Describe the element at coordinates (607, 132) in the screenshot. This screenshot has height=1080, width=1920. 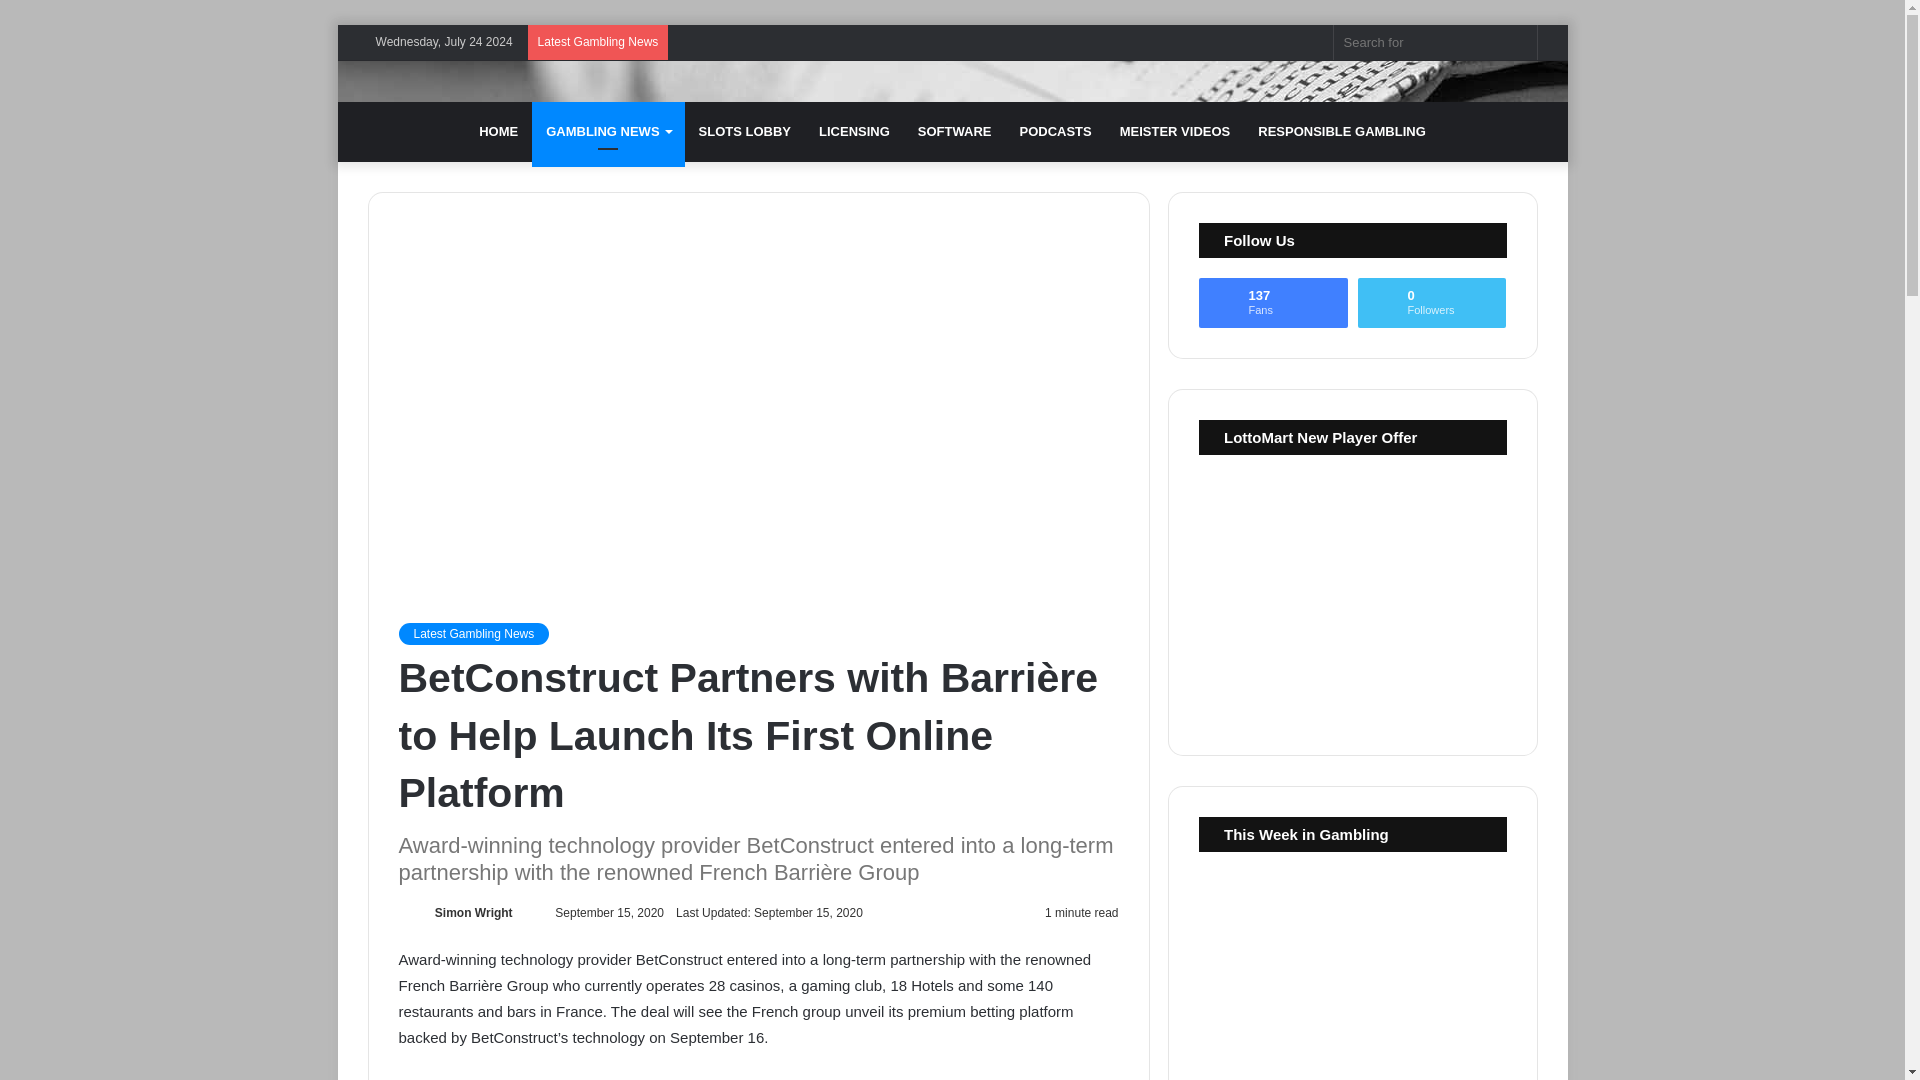
I see `GAMBLING NEWS` at that location.